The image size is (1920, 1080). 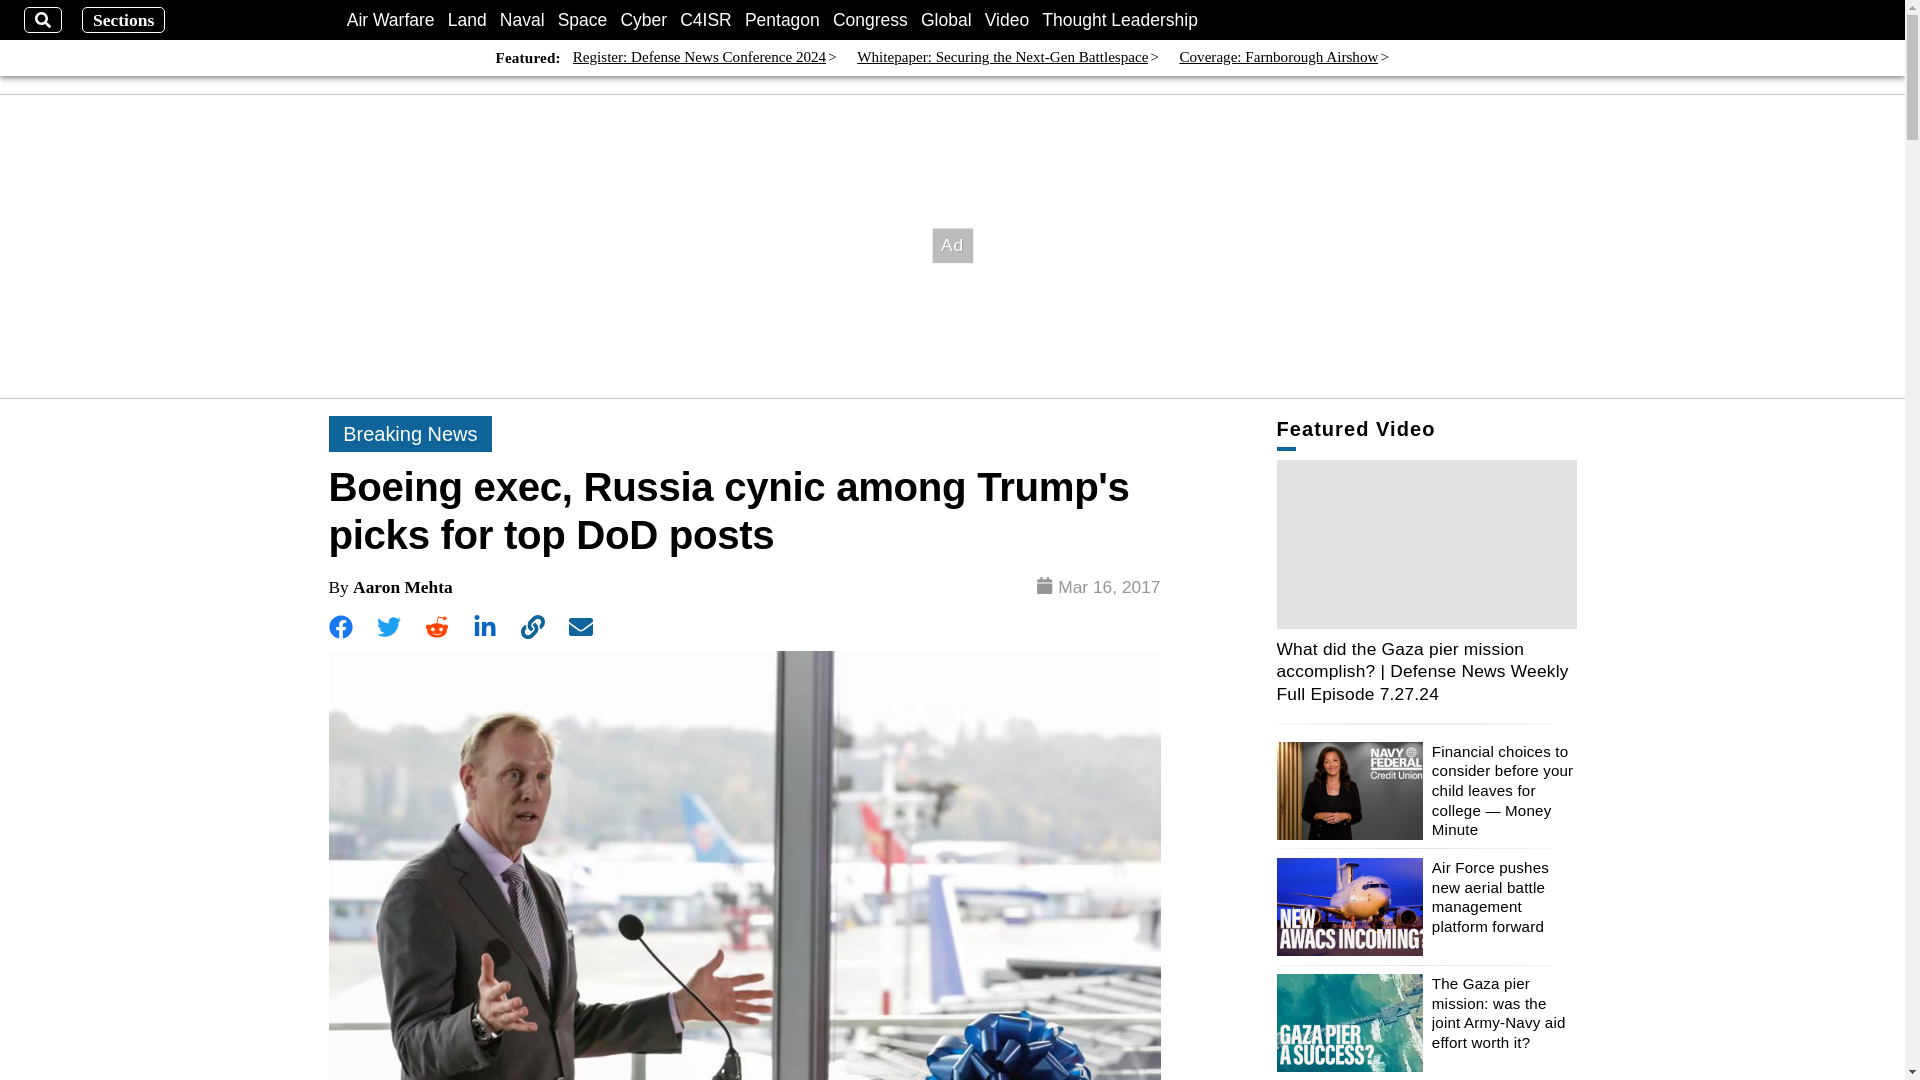 I want to click on Global, so click(x=946, y=20).